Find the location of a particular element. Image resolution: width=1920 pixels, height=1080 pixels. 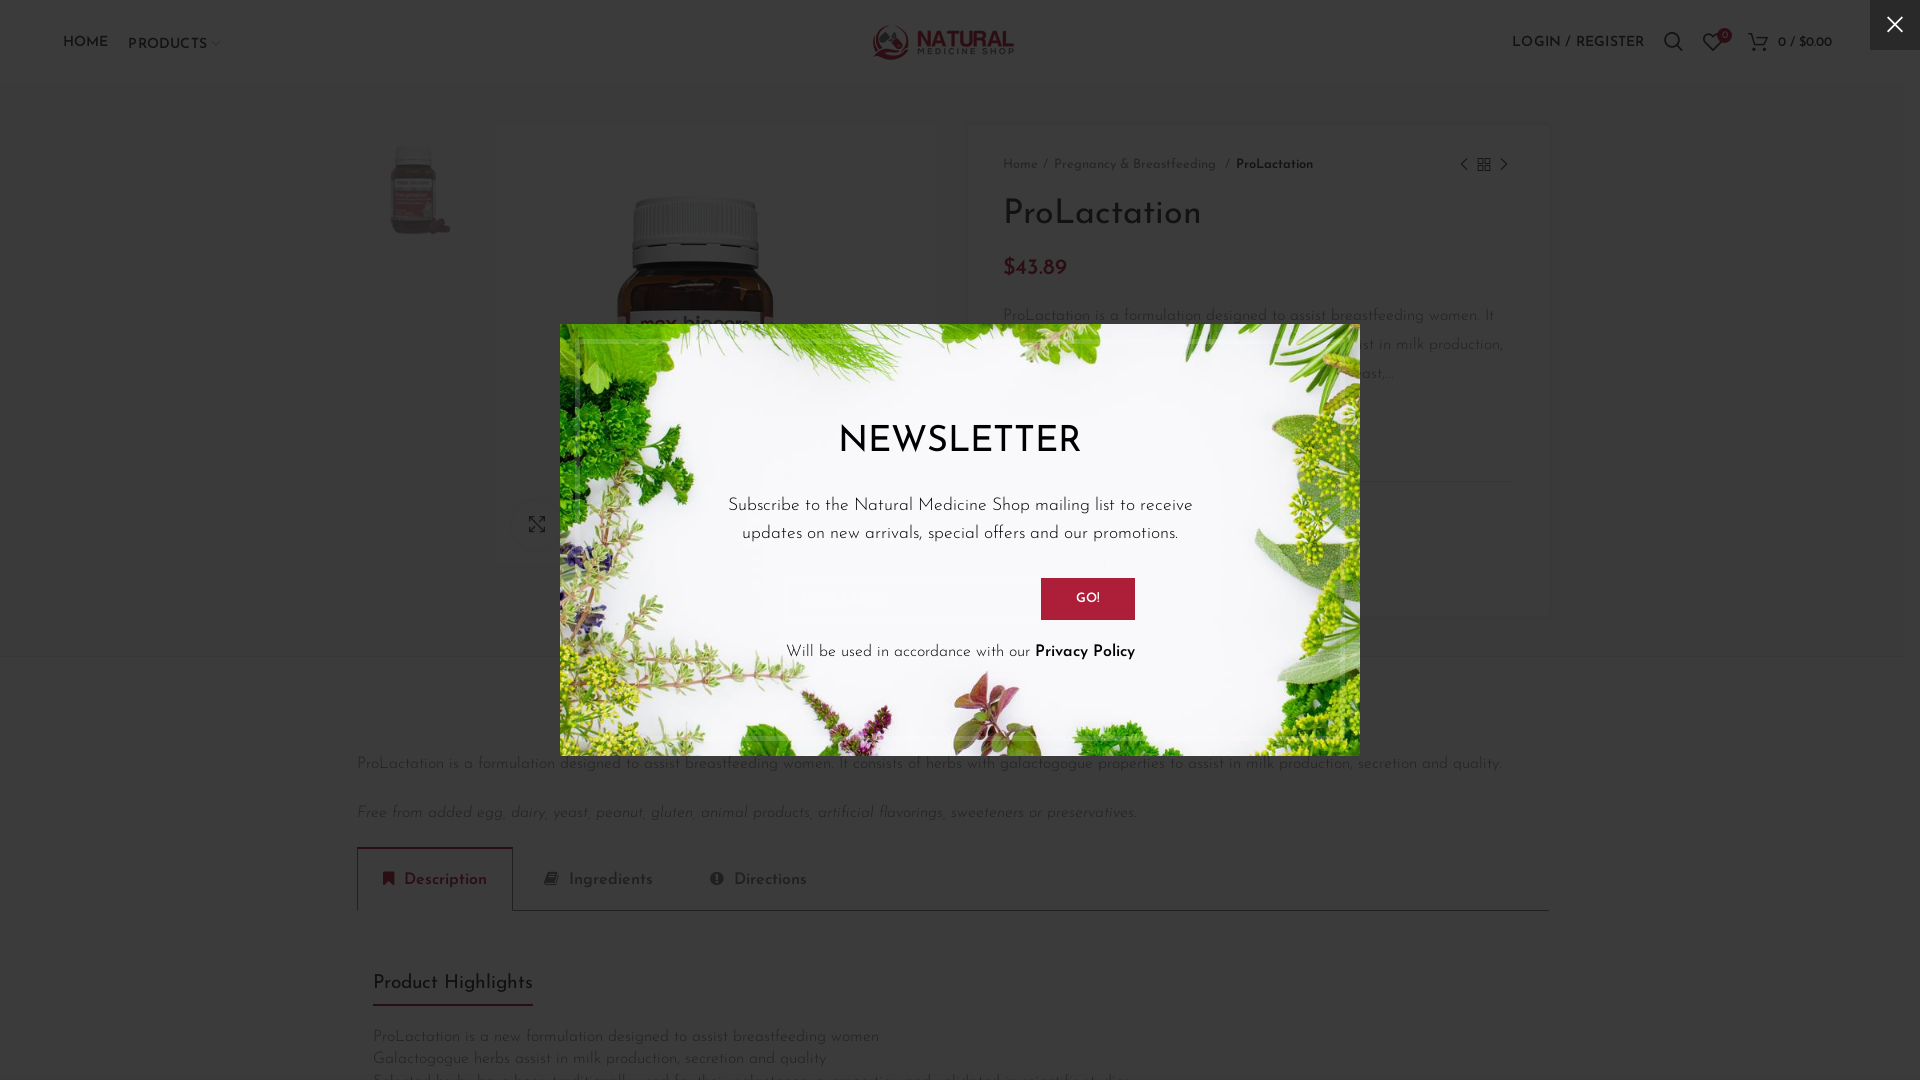

Pregnancy & Breastfeeding is located at coordinates (1142, 165).